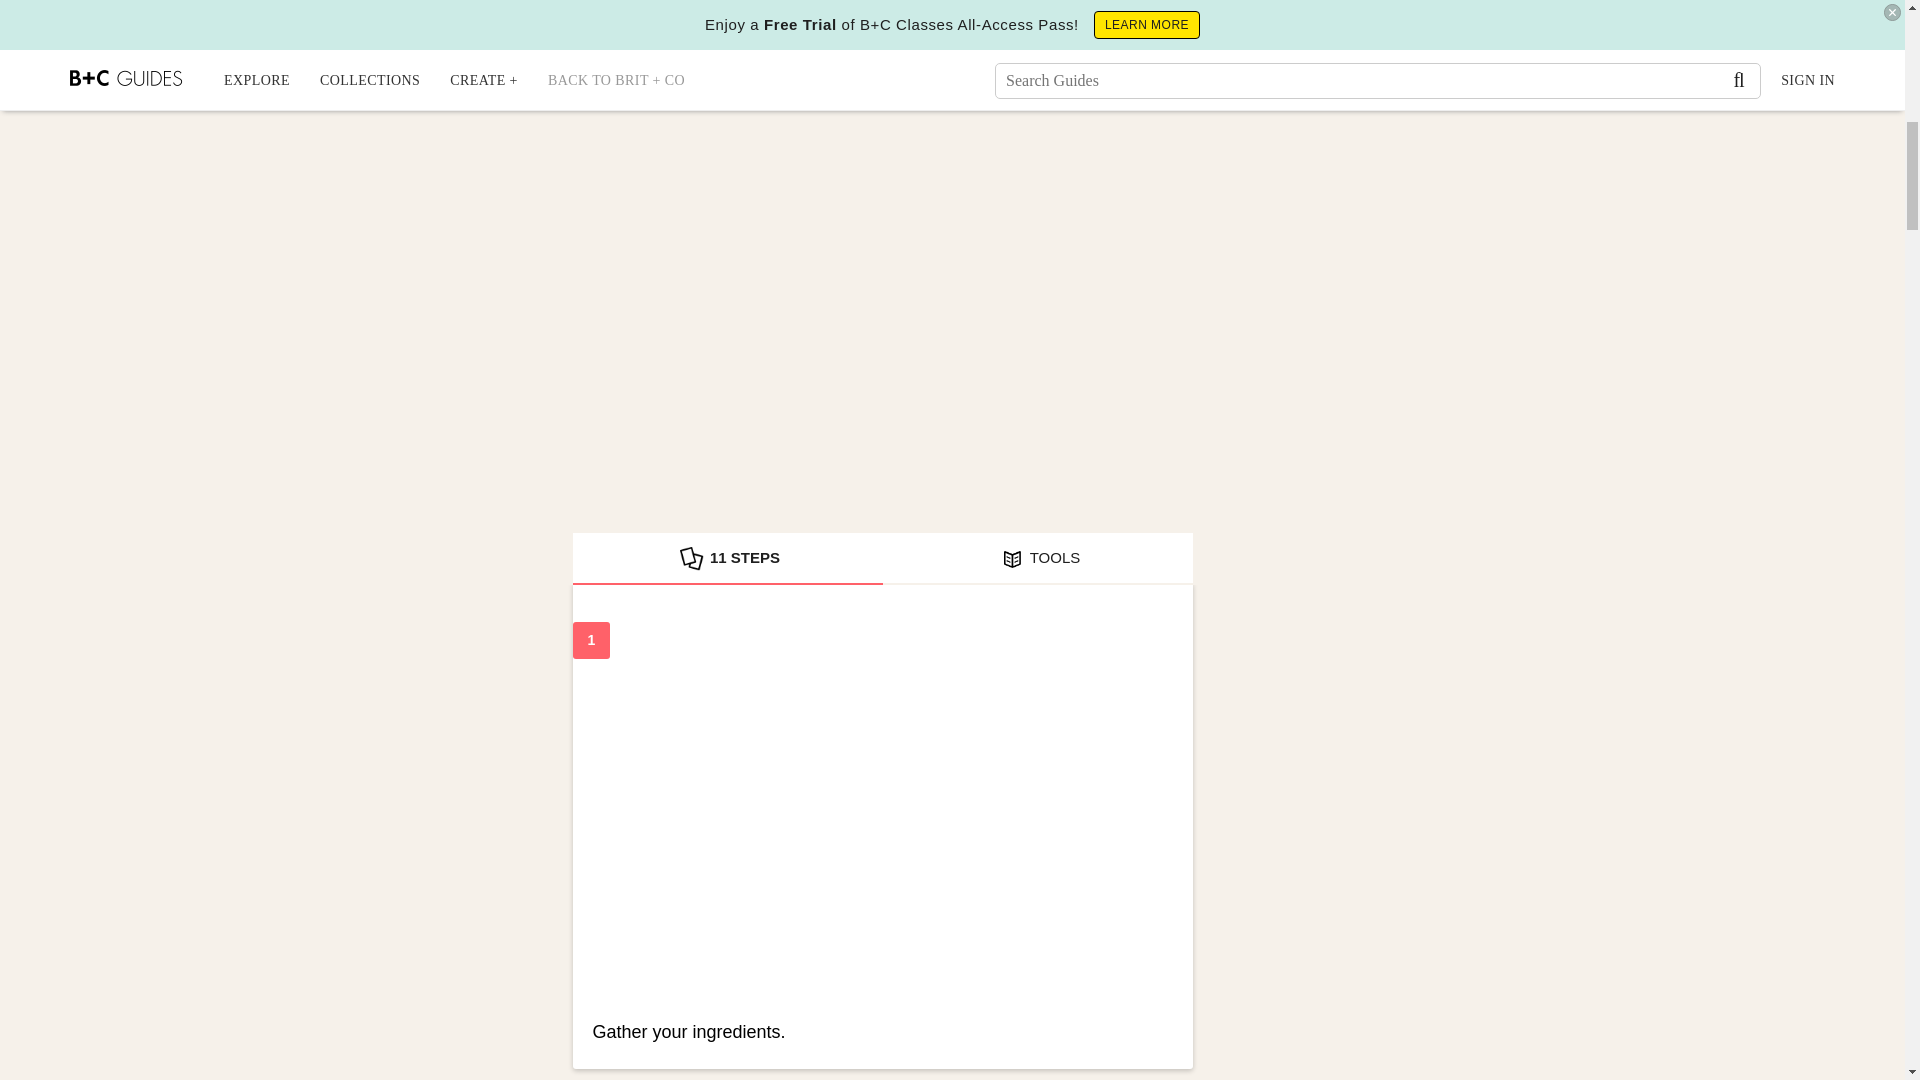 Image resolution: width=1920 pixels, height=1080 pixels. Describe the element at coordinates (1382, 155) in the screenshot. I see `3rd party ad content` at that location.